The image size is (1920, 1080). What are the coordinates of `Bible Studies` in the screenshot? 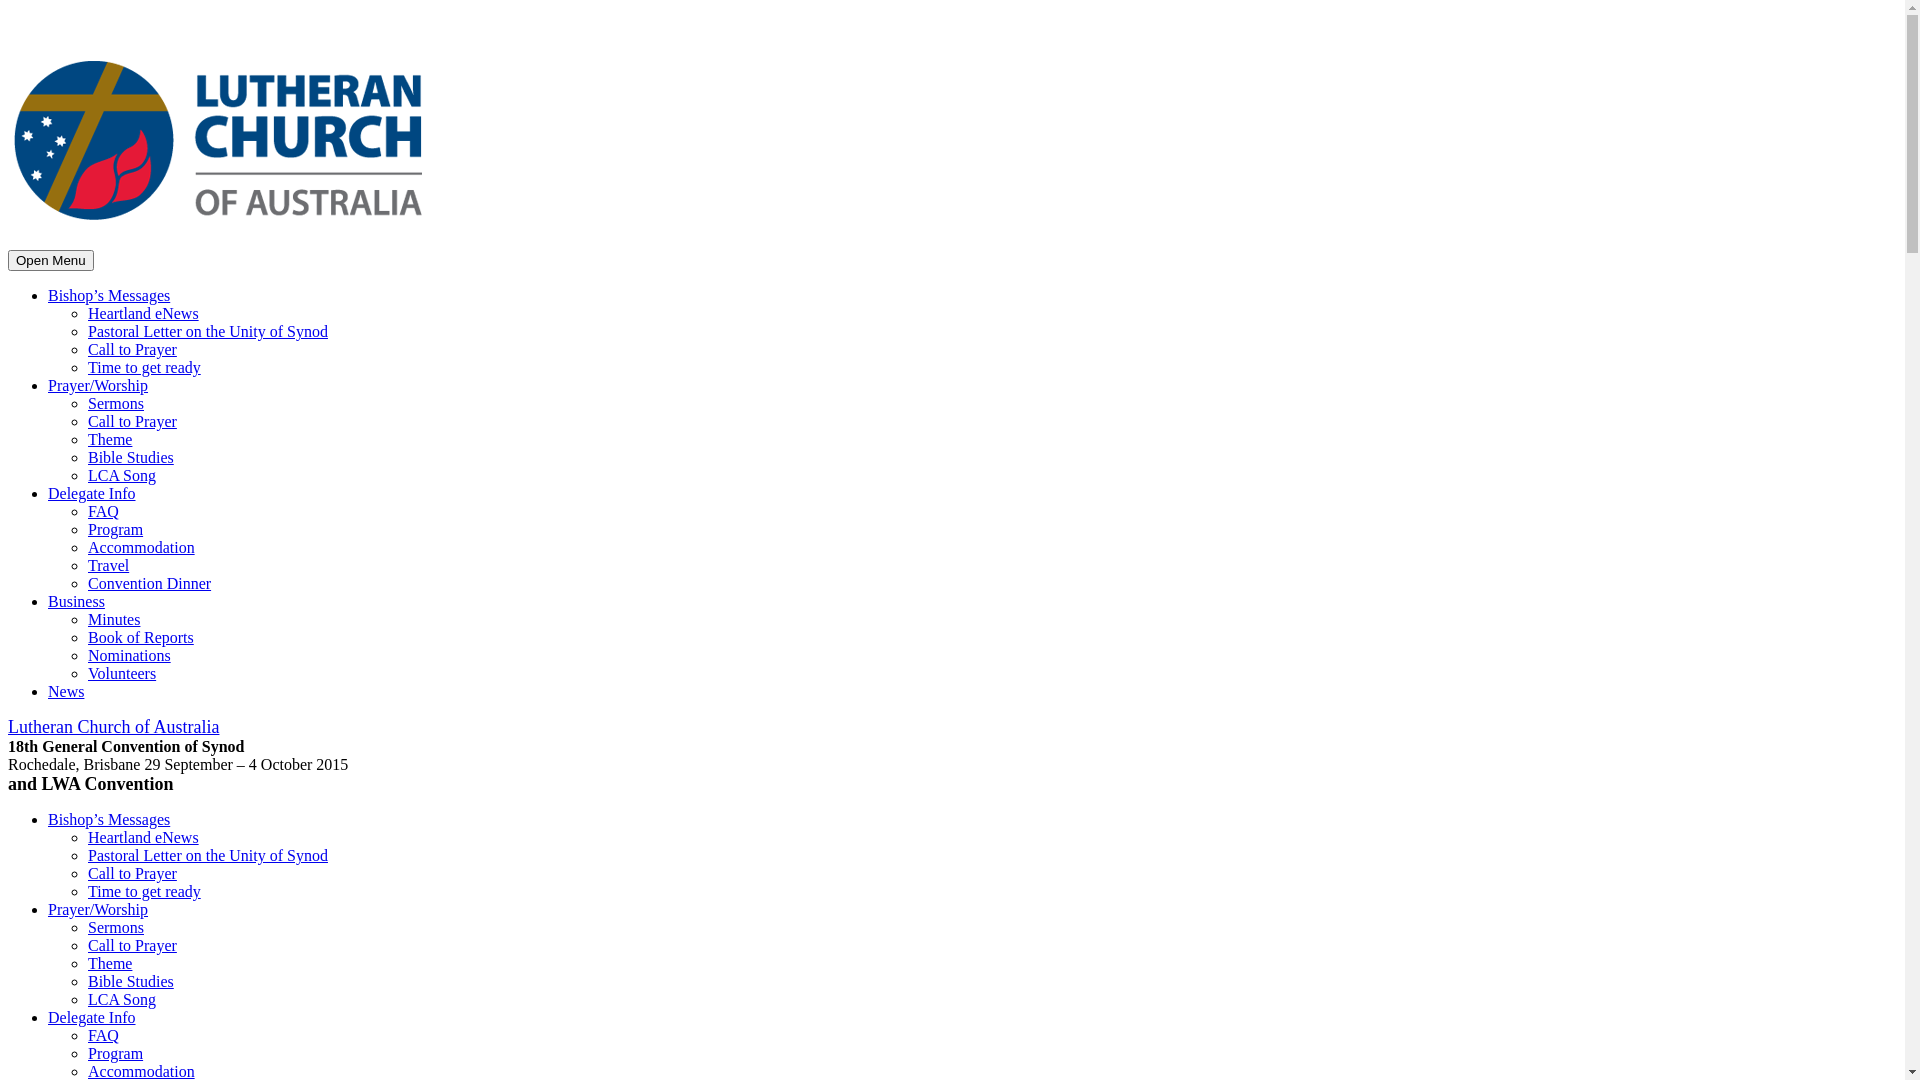 It's located at (131, 982).